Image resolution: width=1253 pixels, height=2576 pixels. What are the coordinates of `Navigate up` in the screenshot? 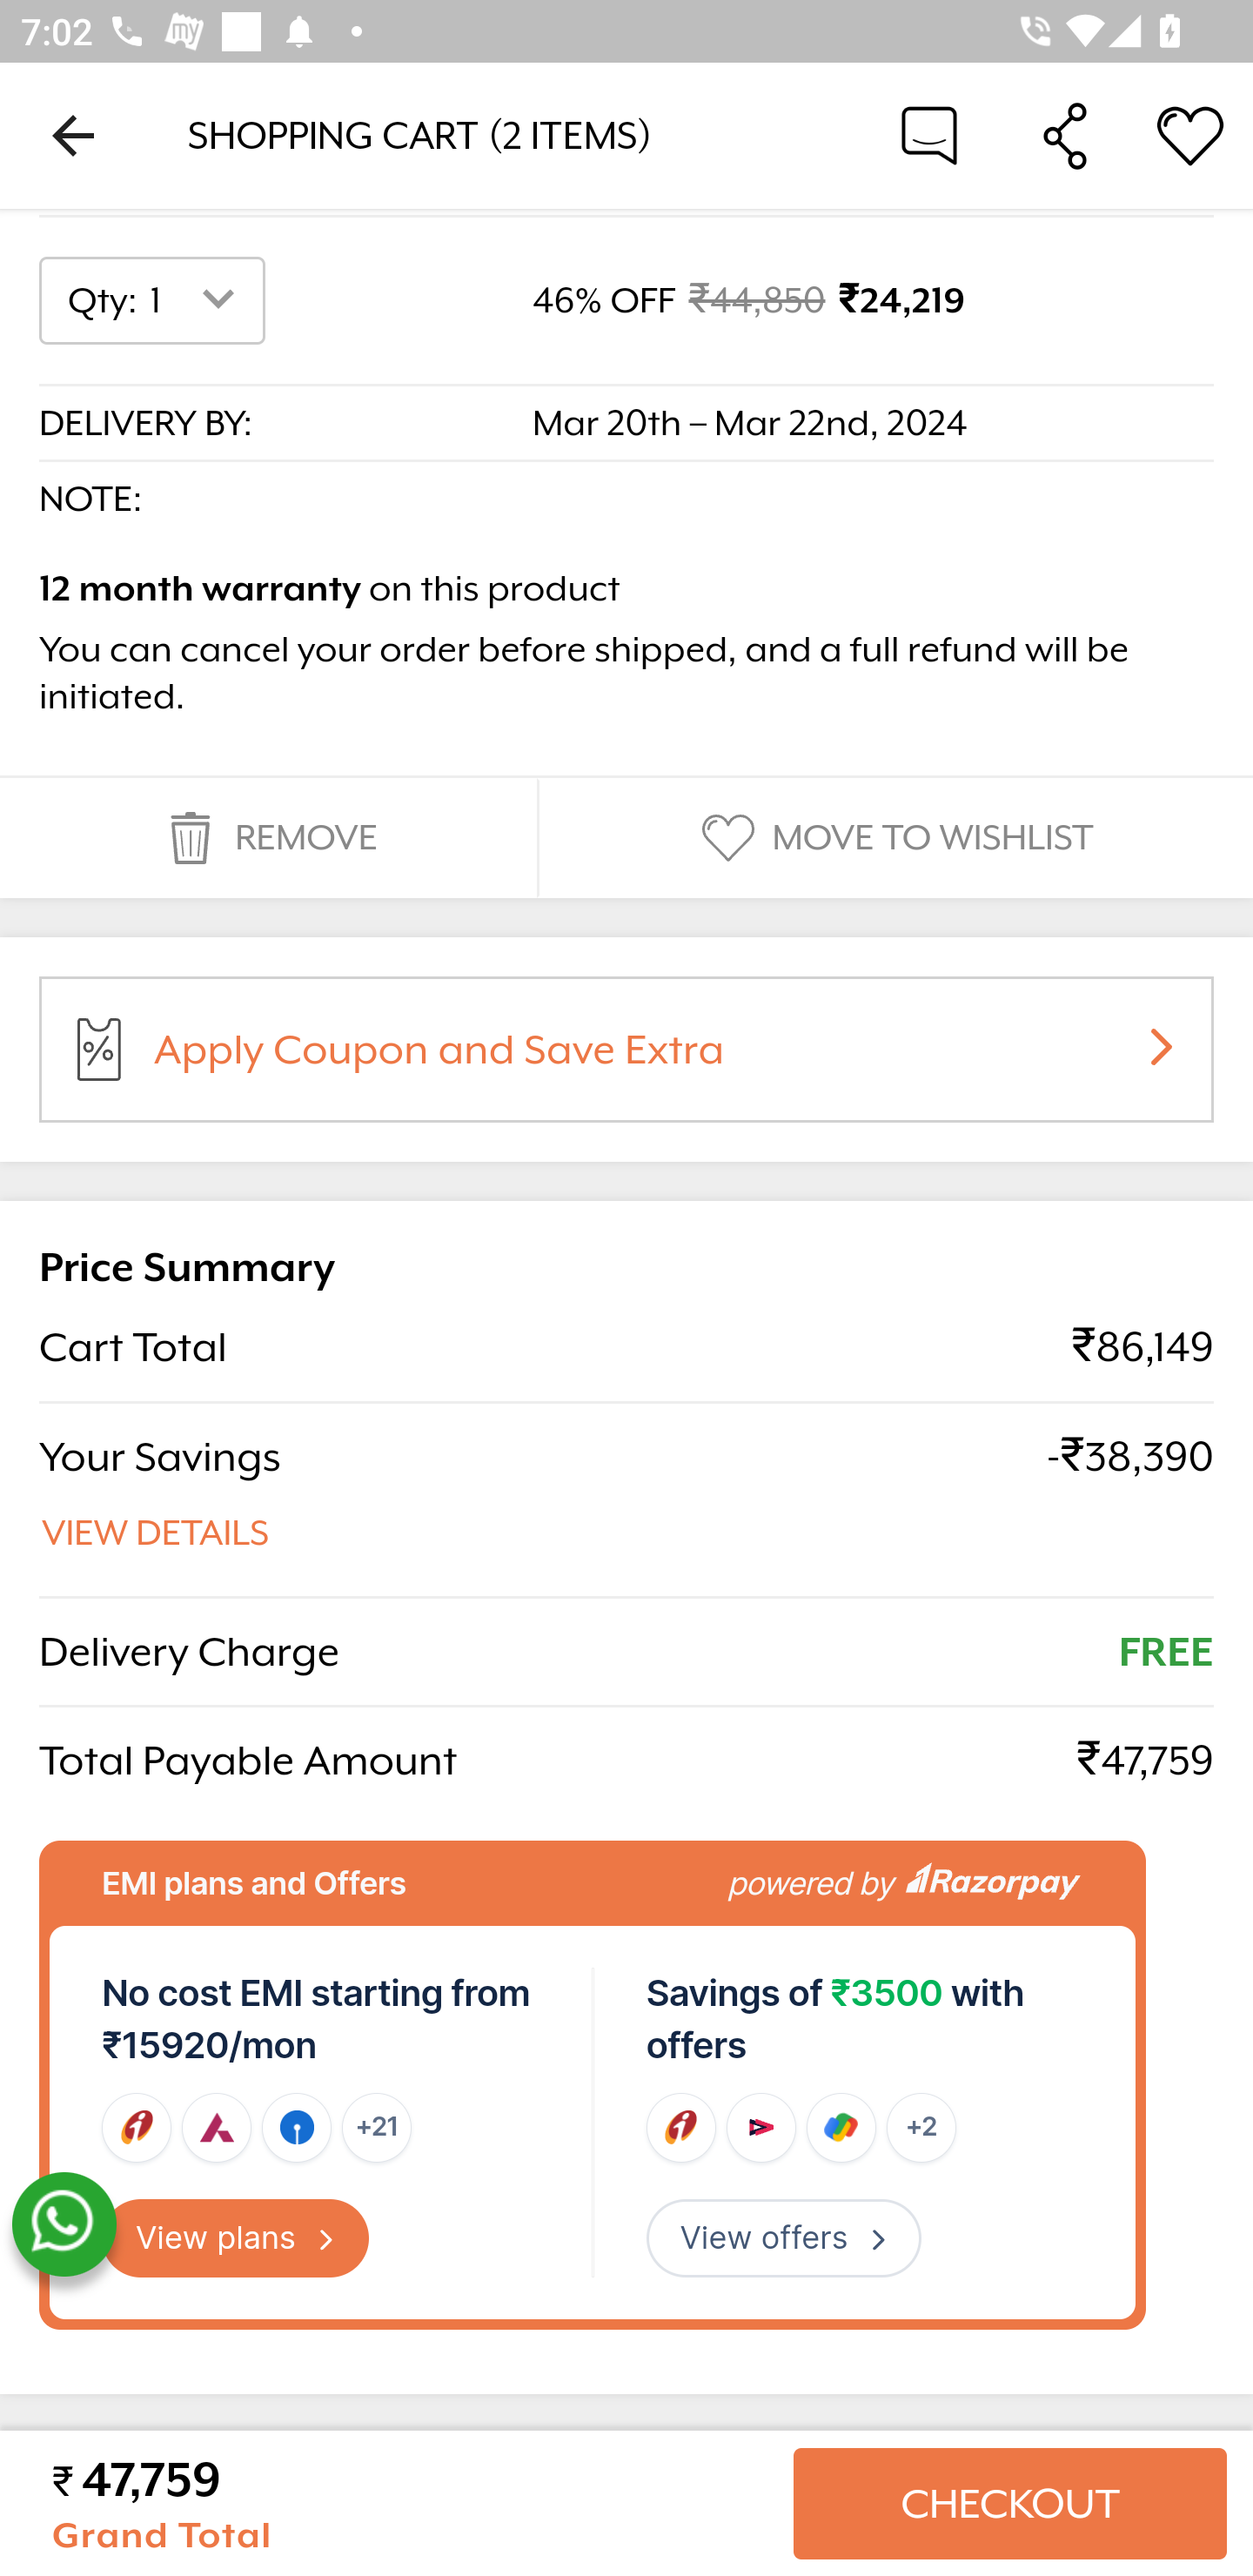 It's located at (73, 135).